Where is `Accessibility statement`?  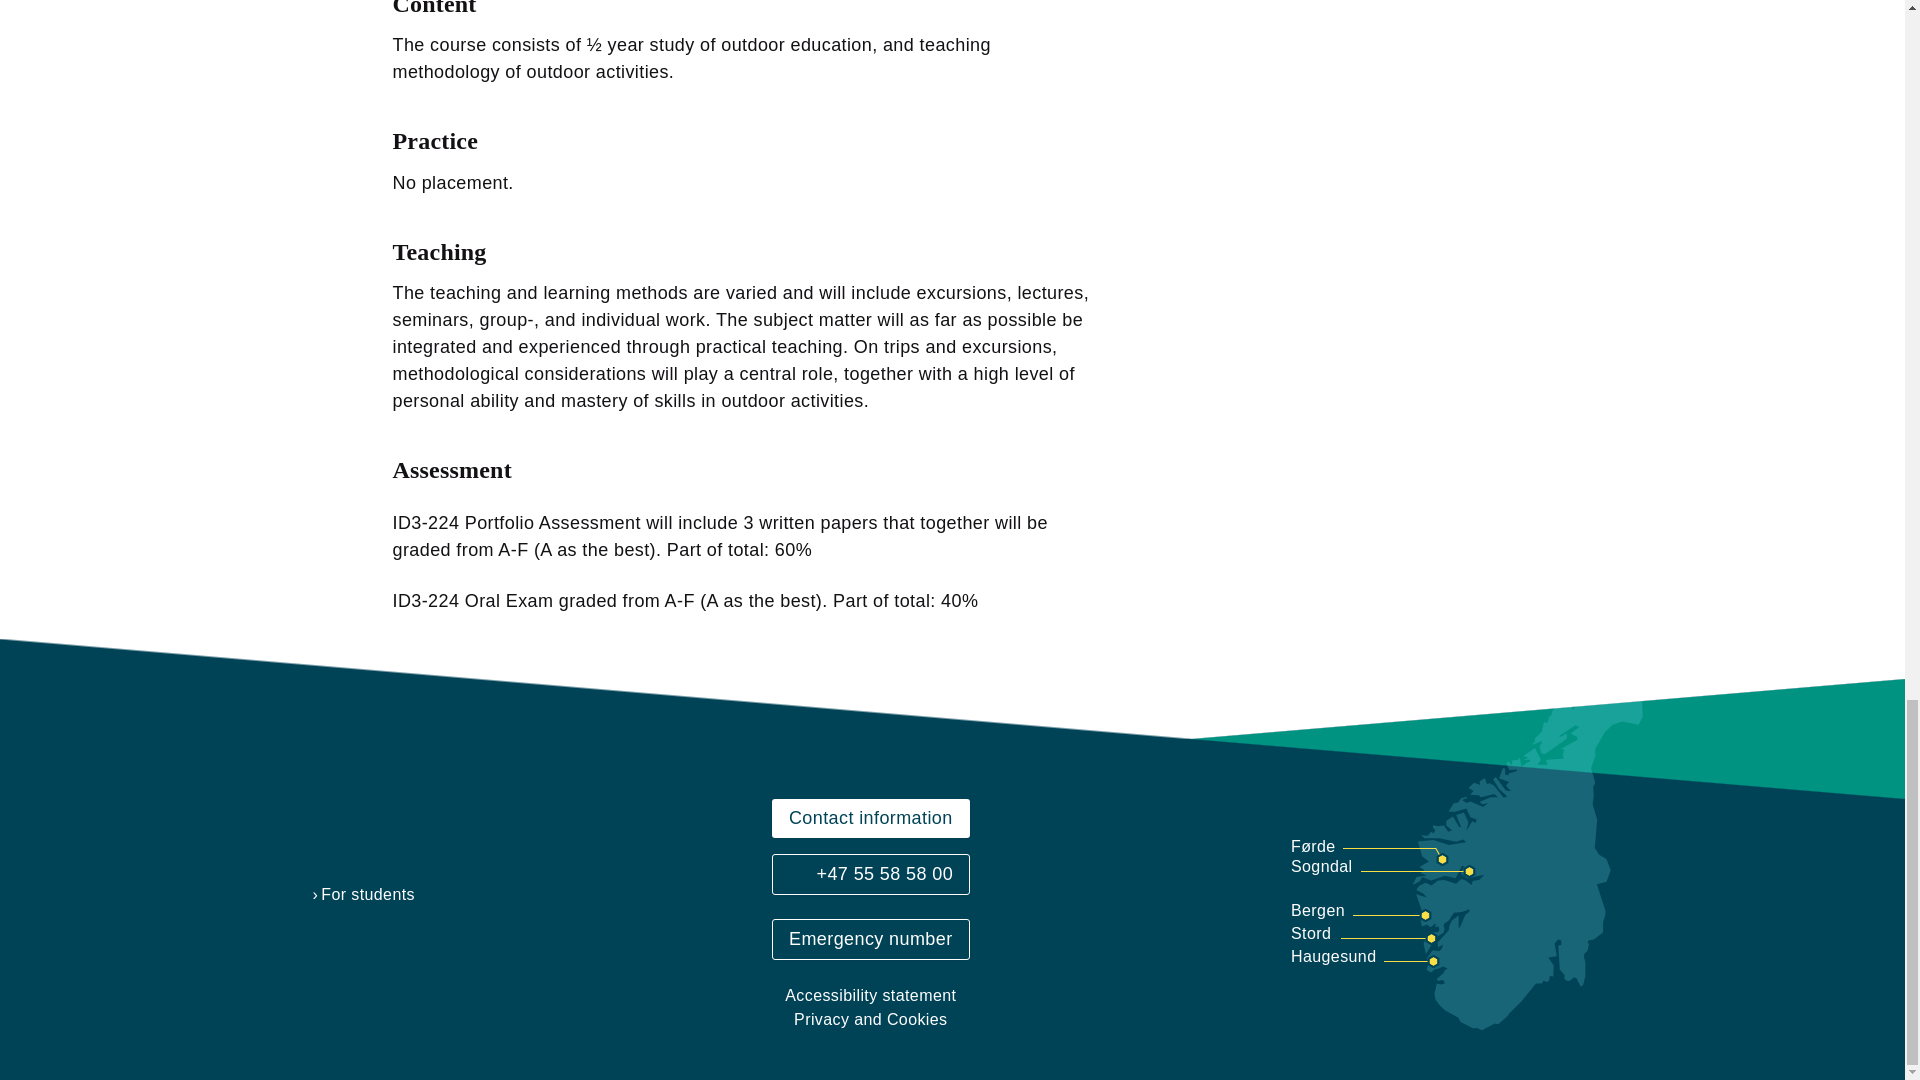 Accessibility statement is located at coordinates (871, 995).